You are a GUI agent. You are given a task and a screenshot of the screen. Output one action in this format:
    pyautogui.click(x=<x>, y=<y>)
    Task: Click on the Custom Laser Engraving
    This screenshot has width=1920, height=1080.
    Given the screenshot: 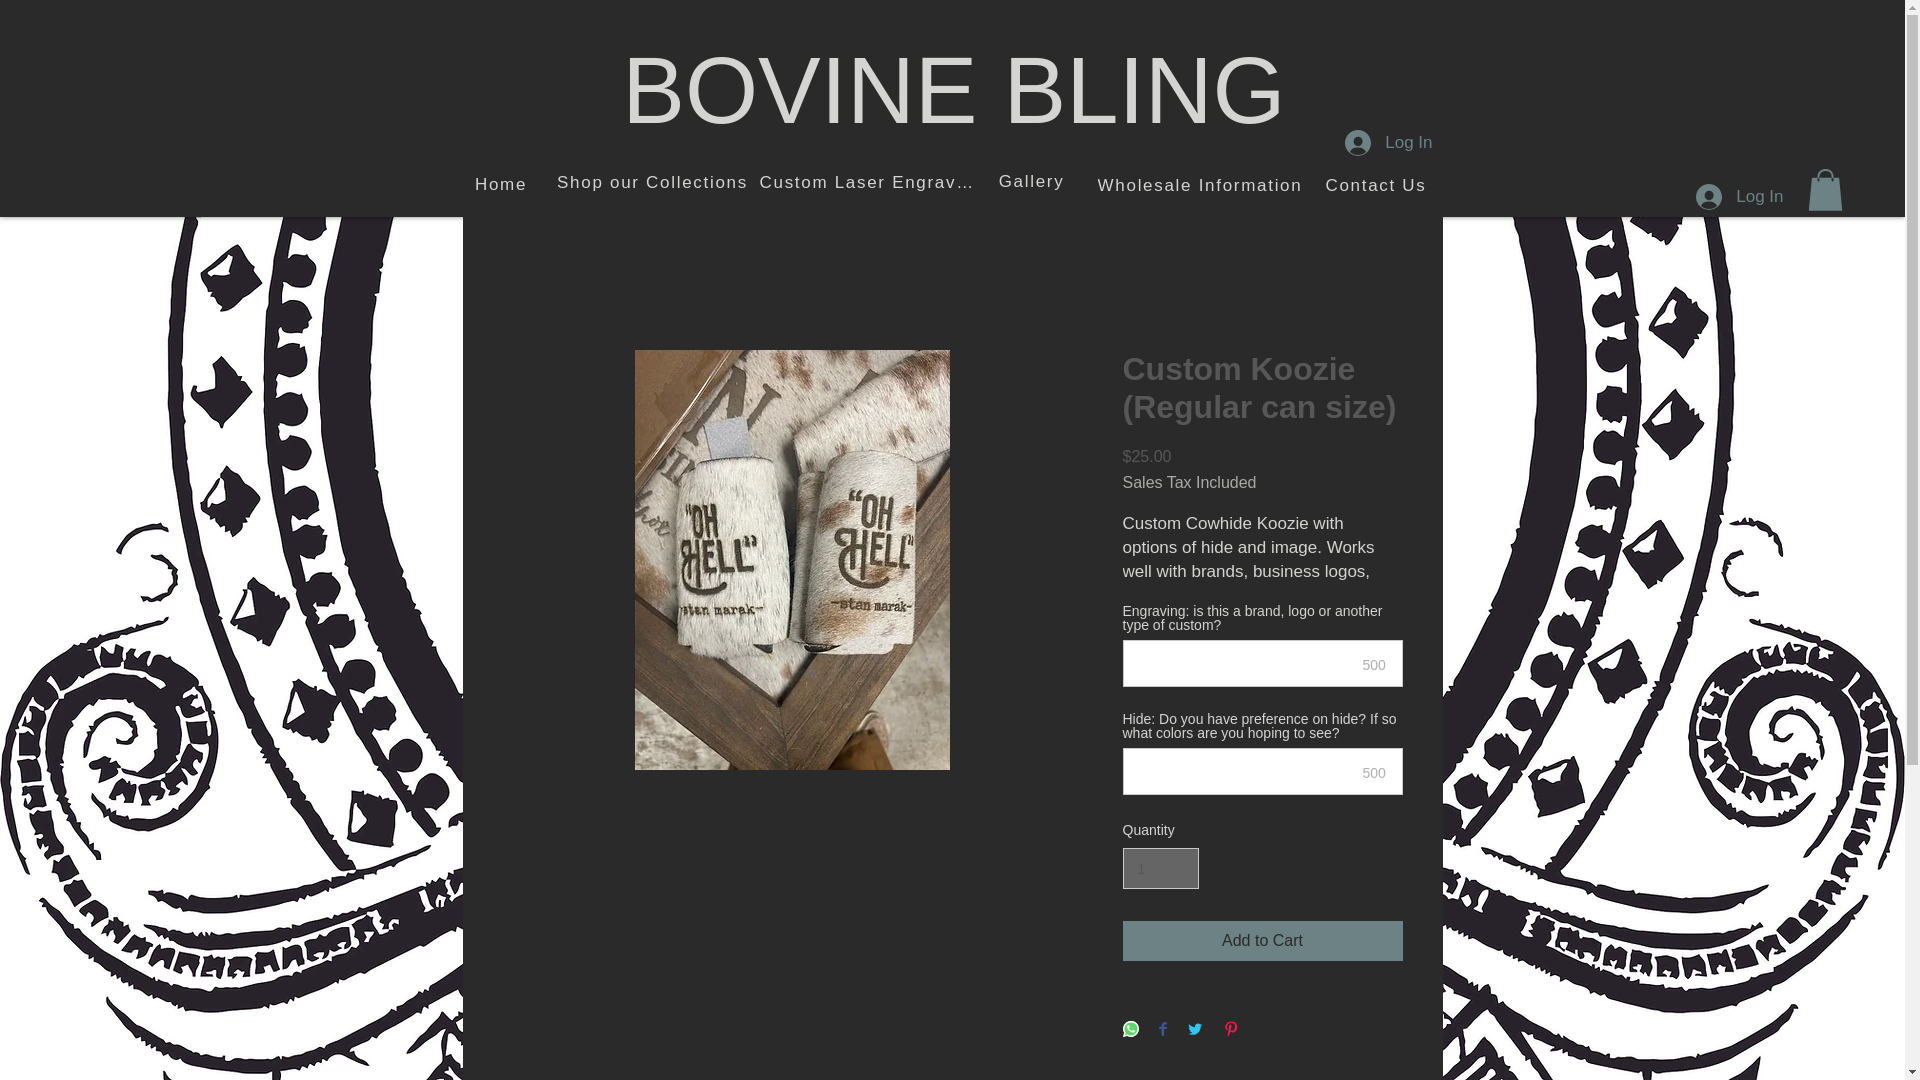 What is the action you would take?
    pyautogui.click(x=870, y=183)
    